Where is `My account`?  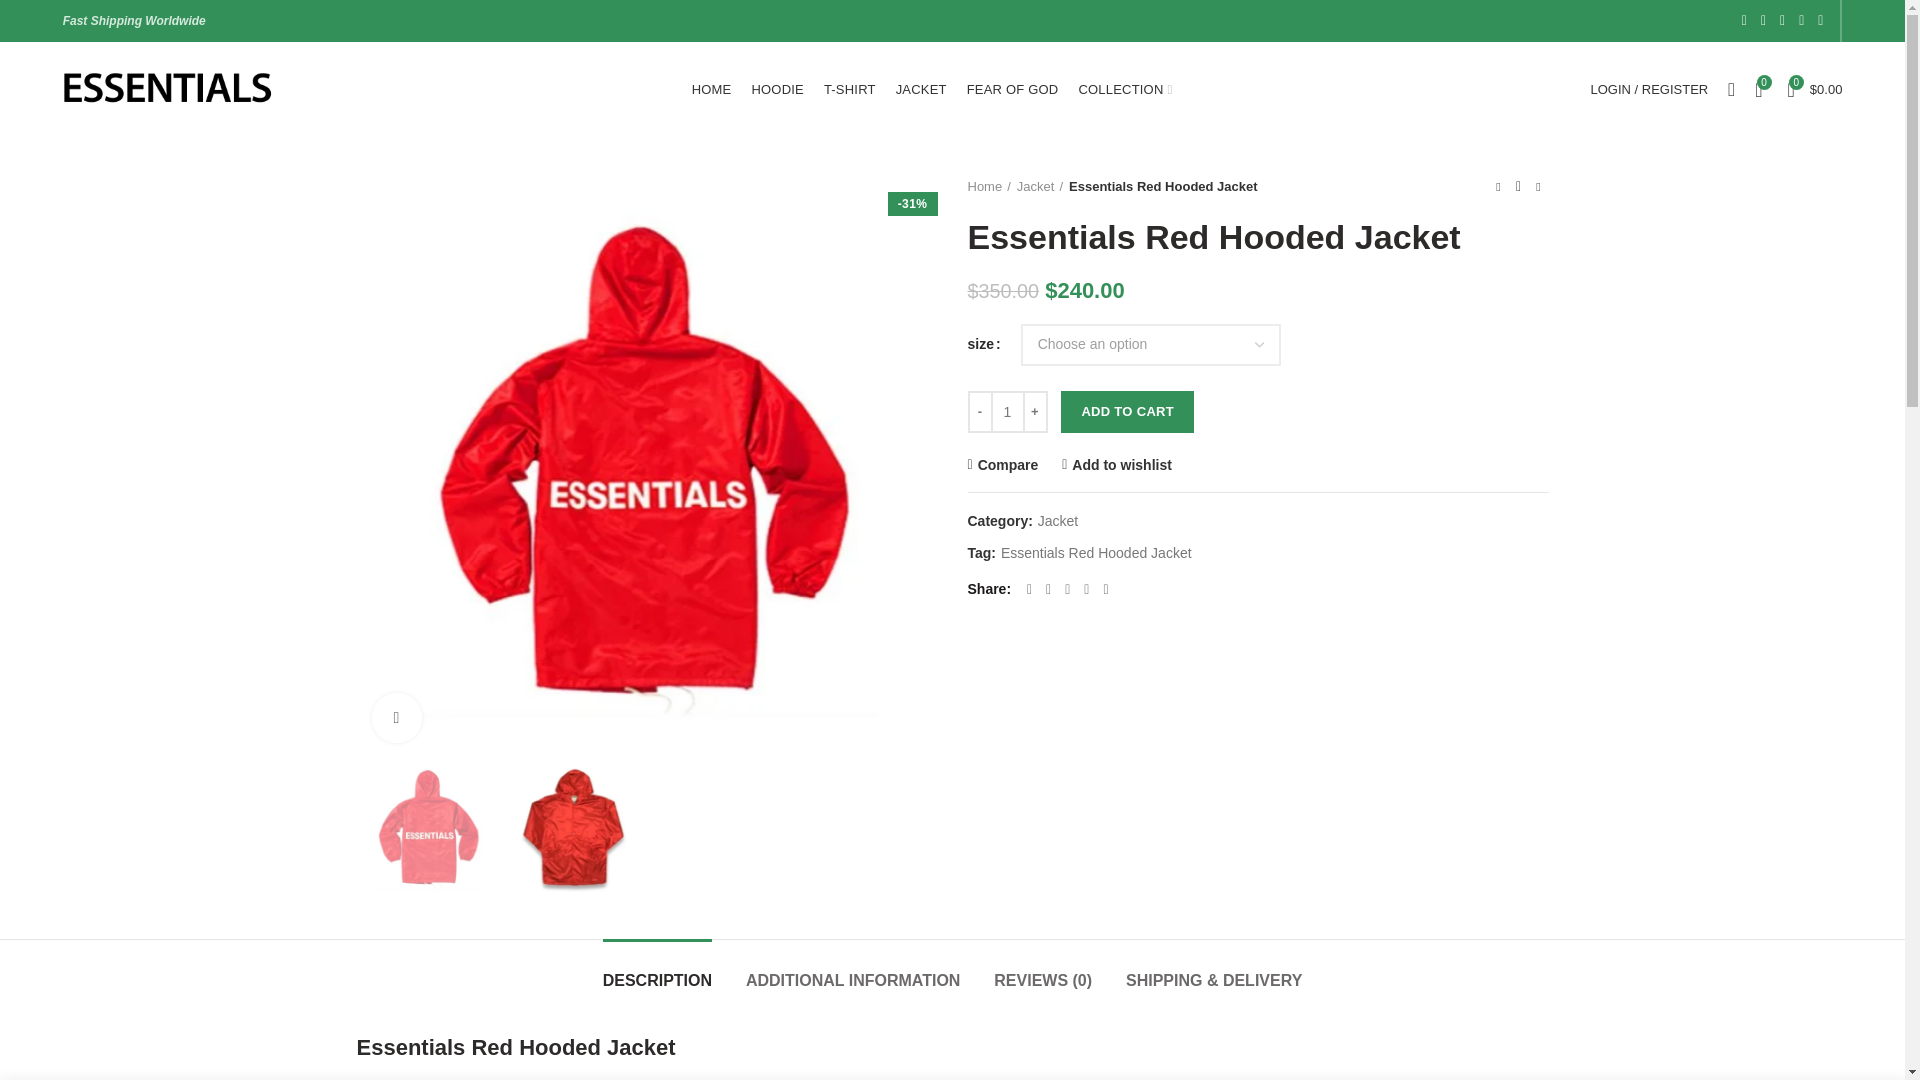
My account is located at coordinates (1649, 90).